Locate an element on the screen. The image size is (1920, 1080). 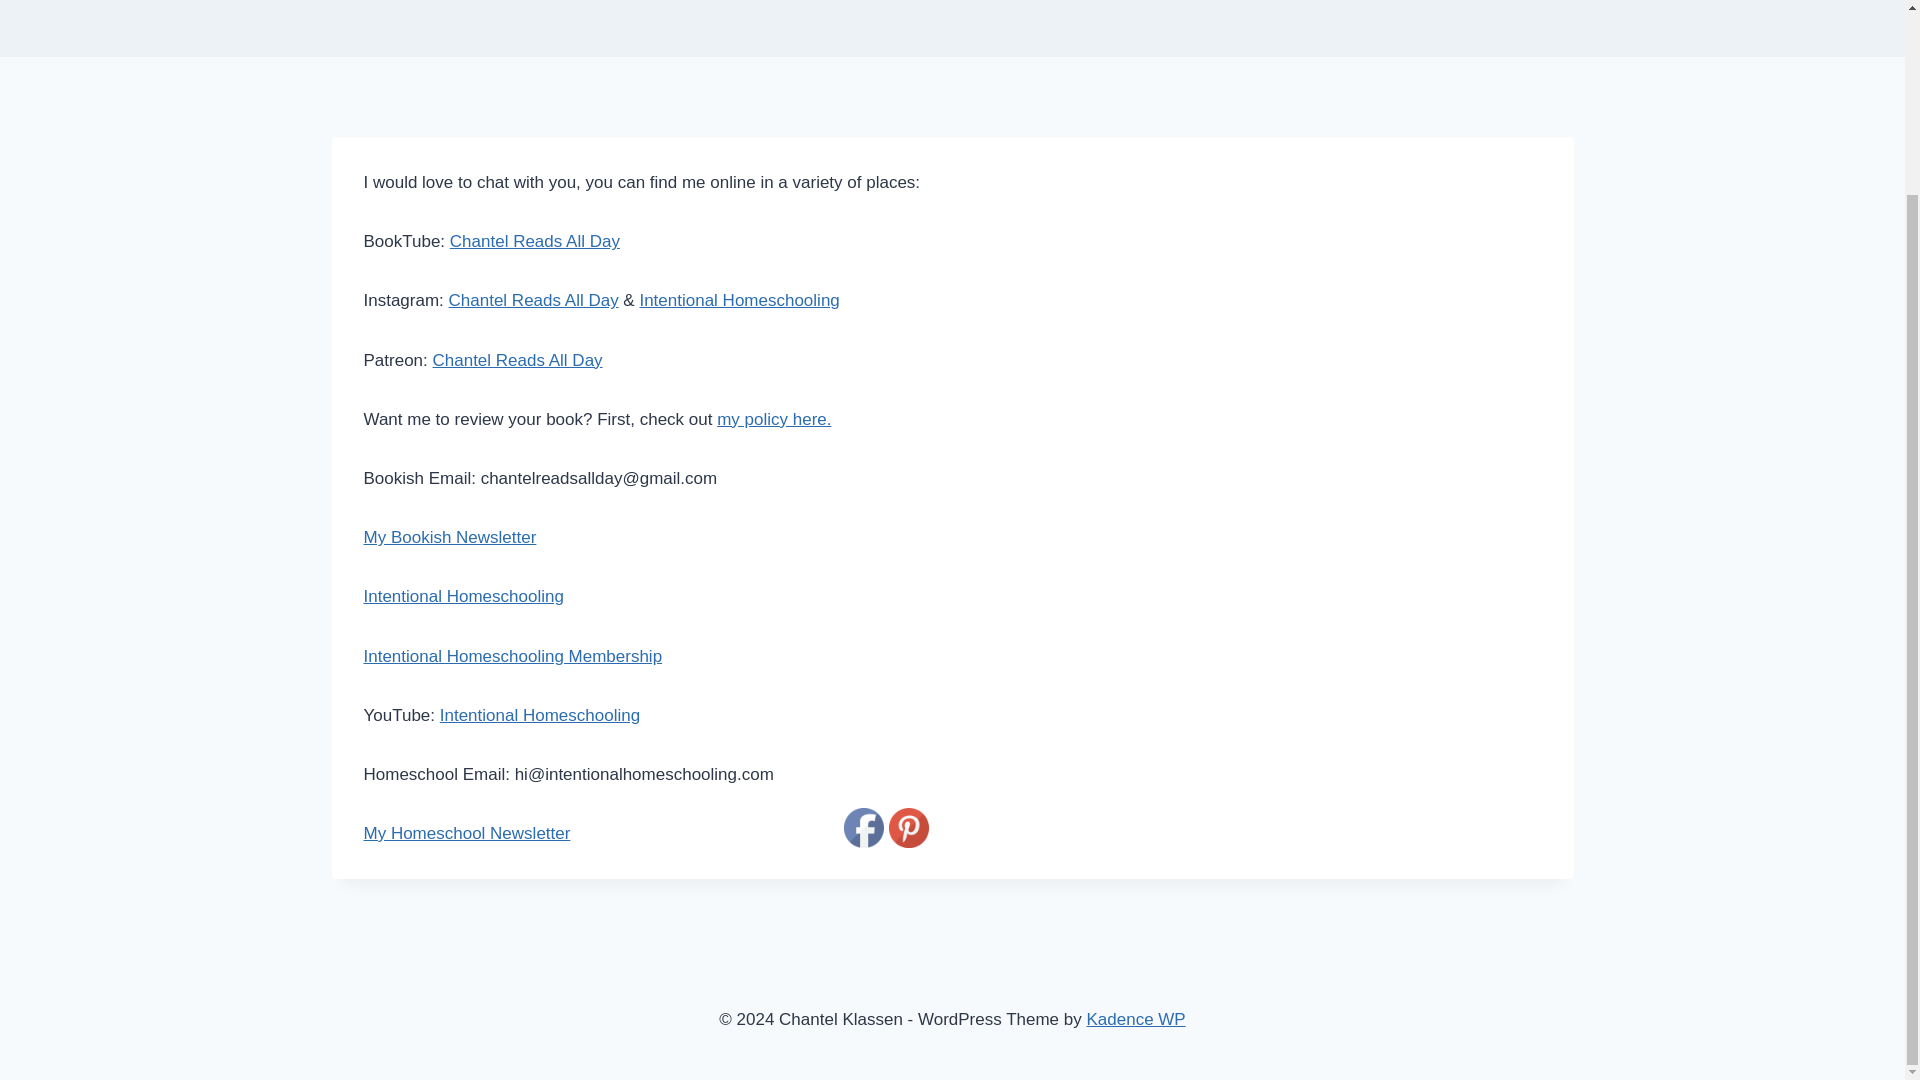
Kadence WP is located at coordinates (1135, 1019).